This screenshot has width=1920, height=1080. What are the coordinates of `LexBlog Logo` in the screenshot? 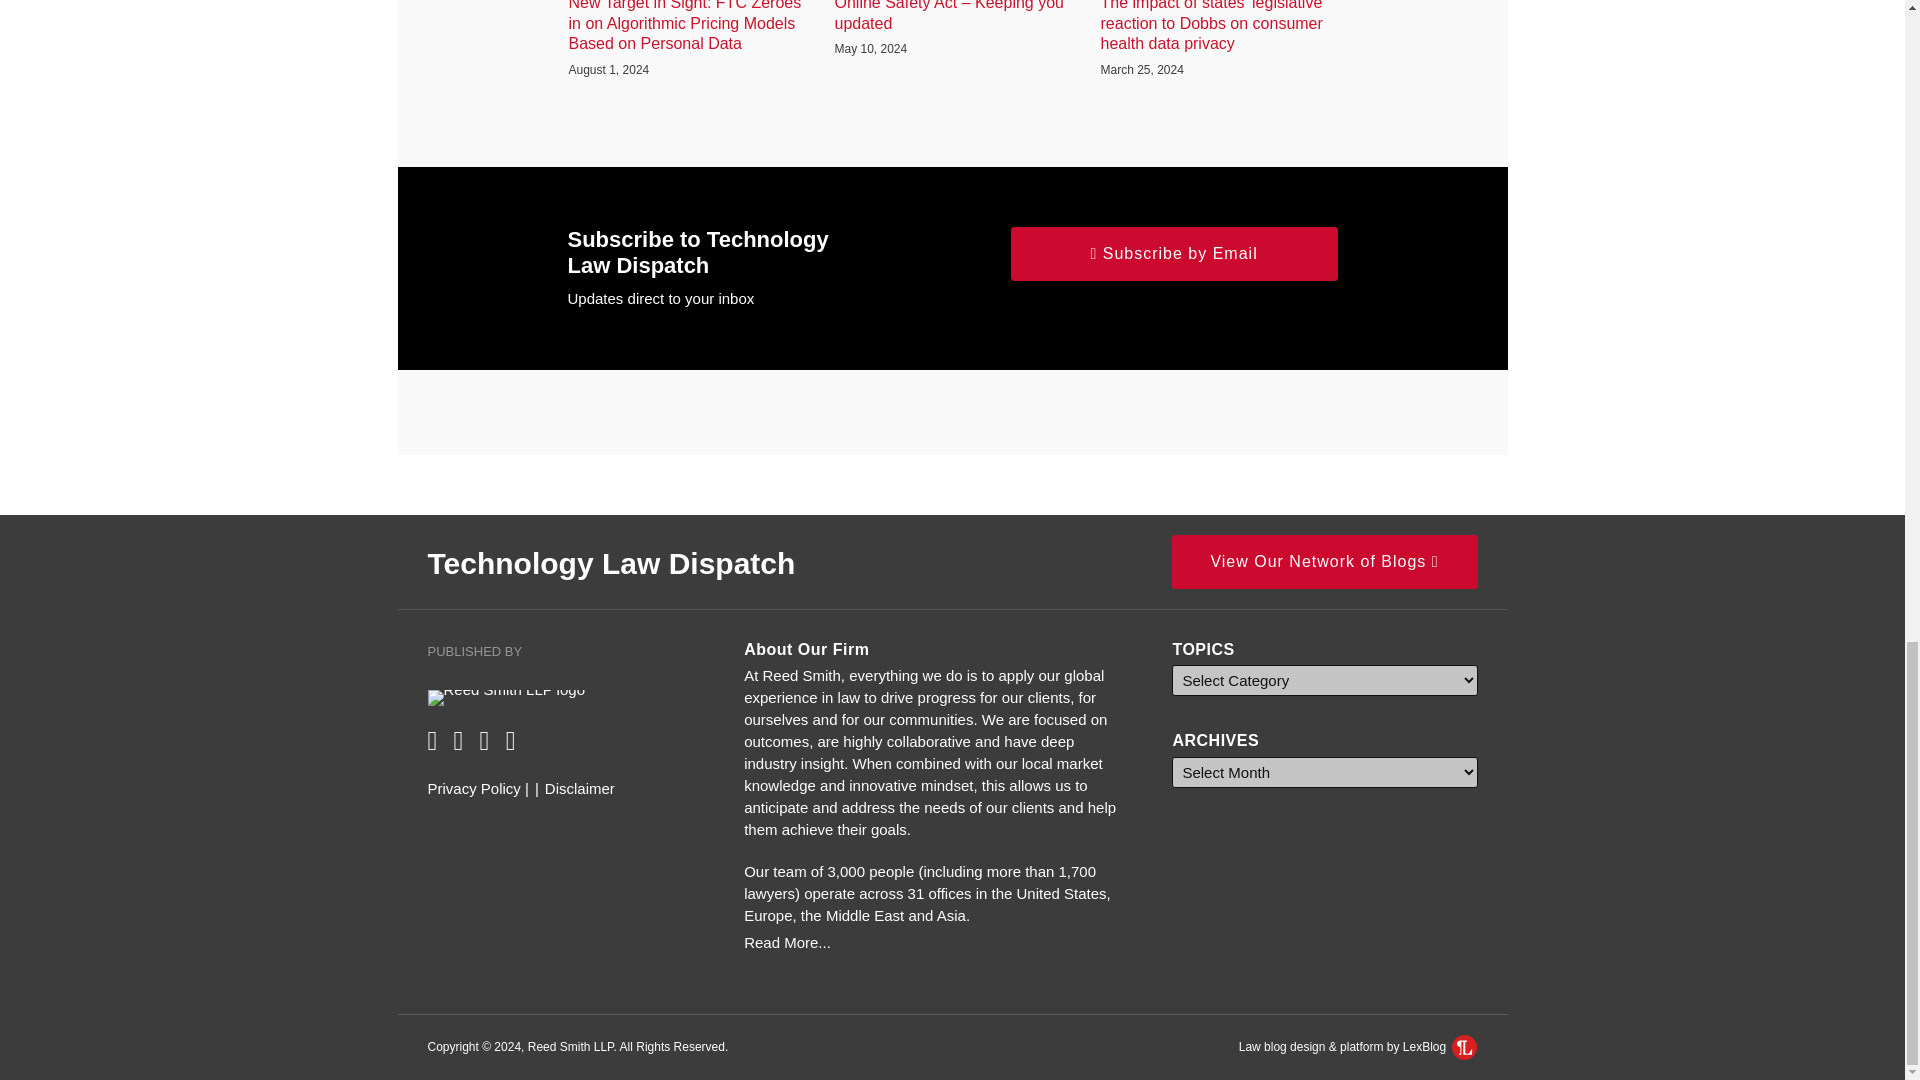 It's located at (1464, 1046).